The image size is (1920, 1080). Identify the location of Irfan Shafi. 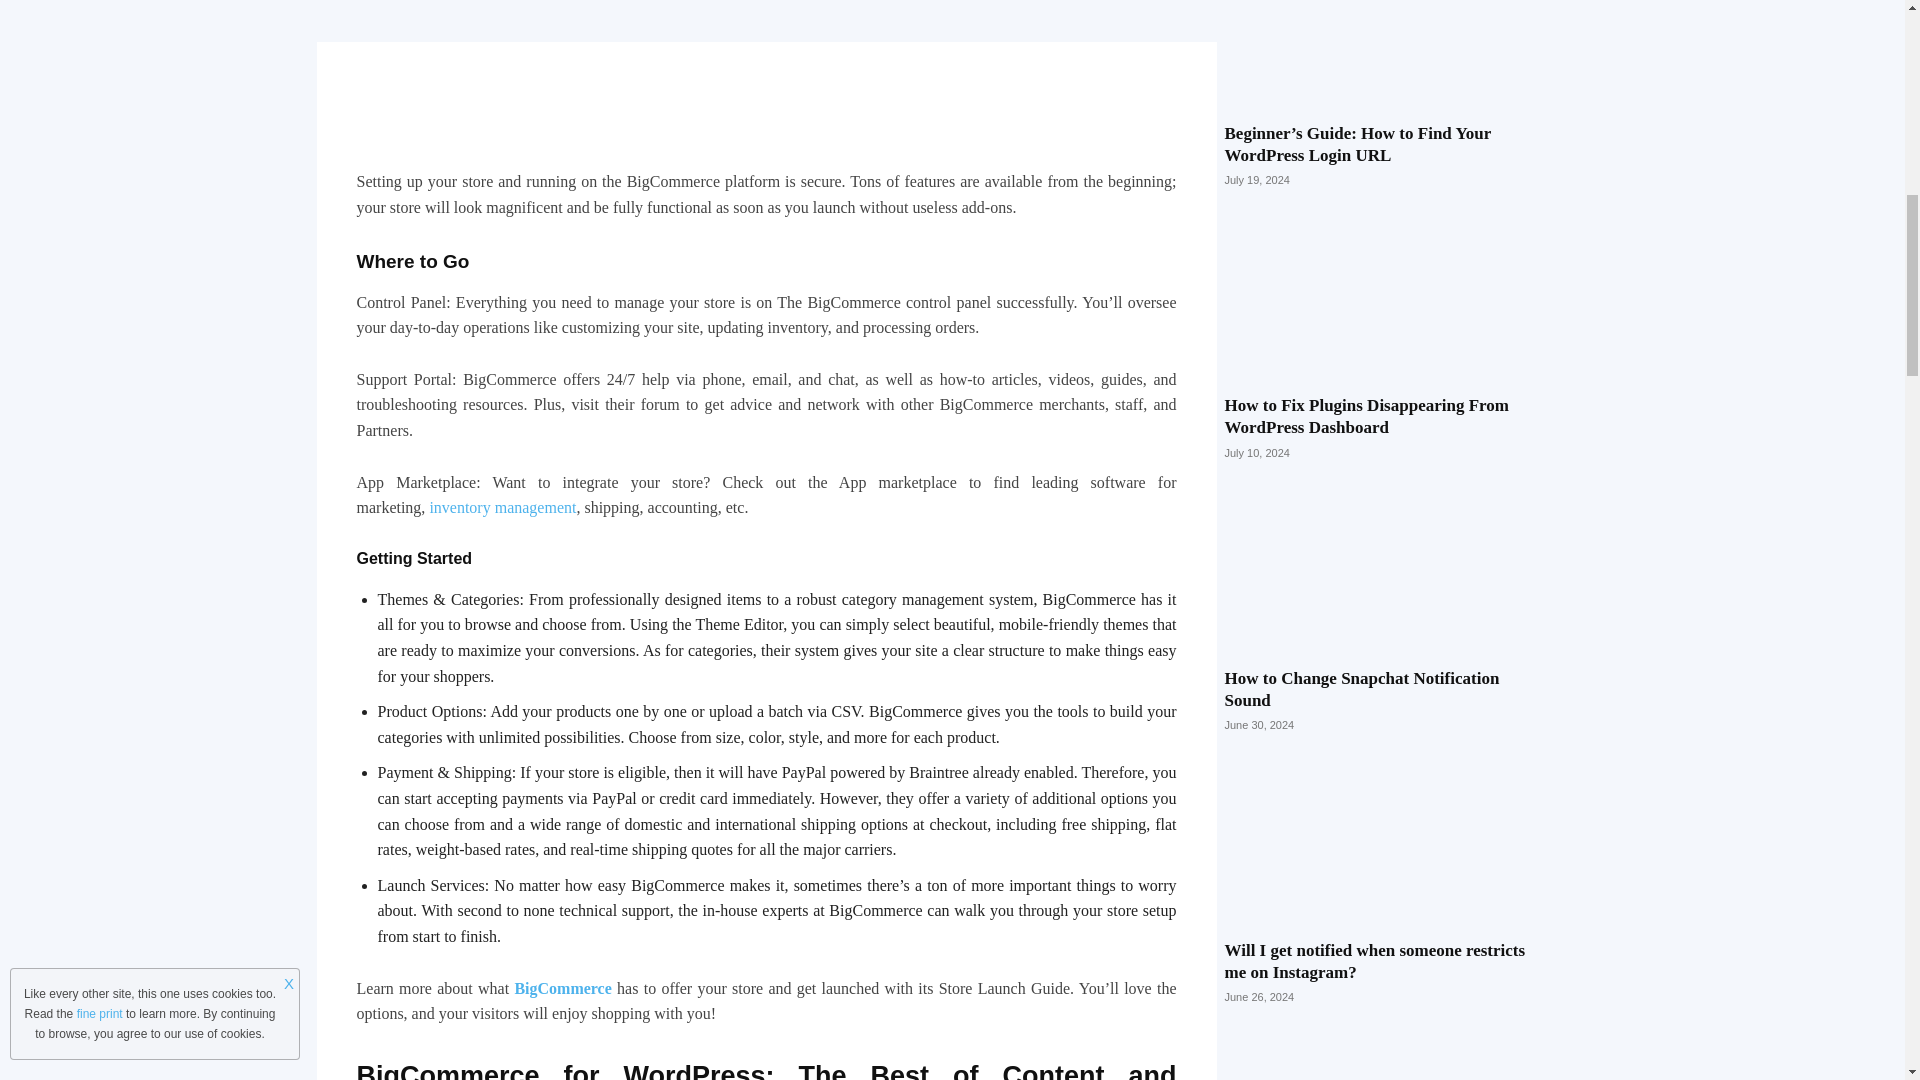
(416, 1).